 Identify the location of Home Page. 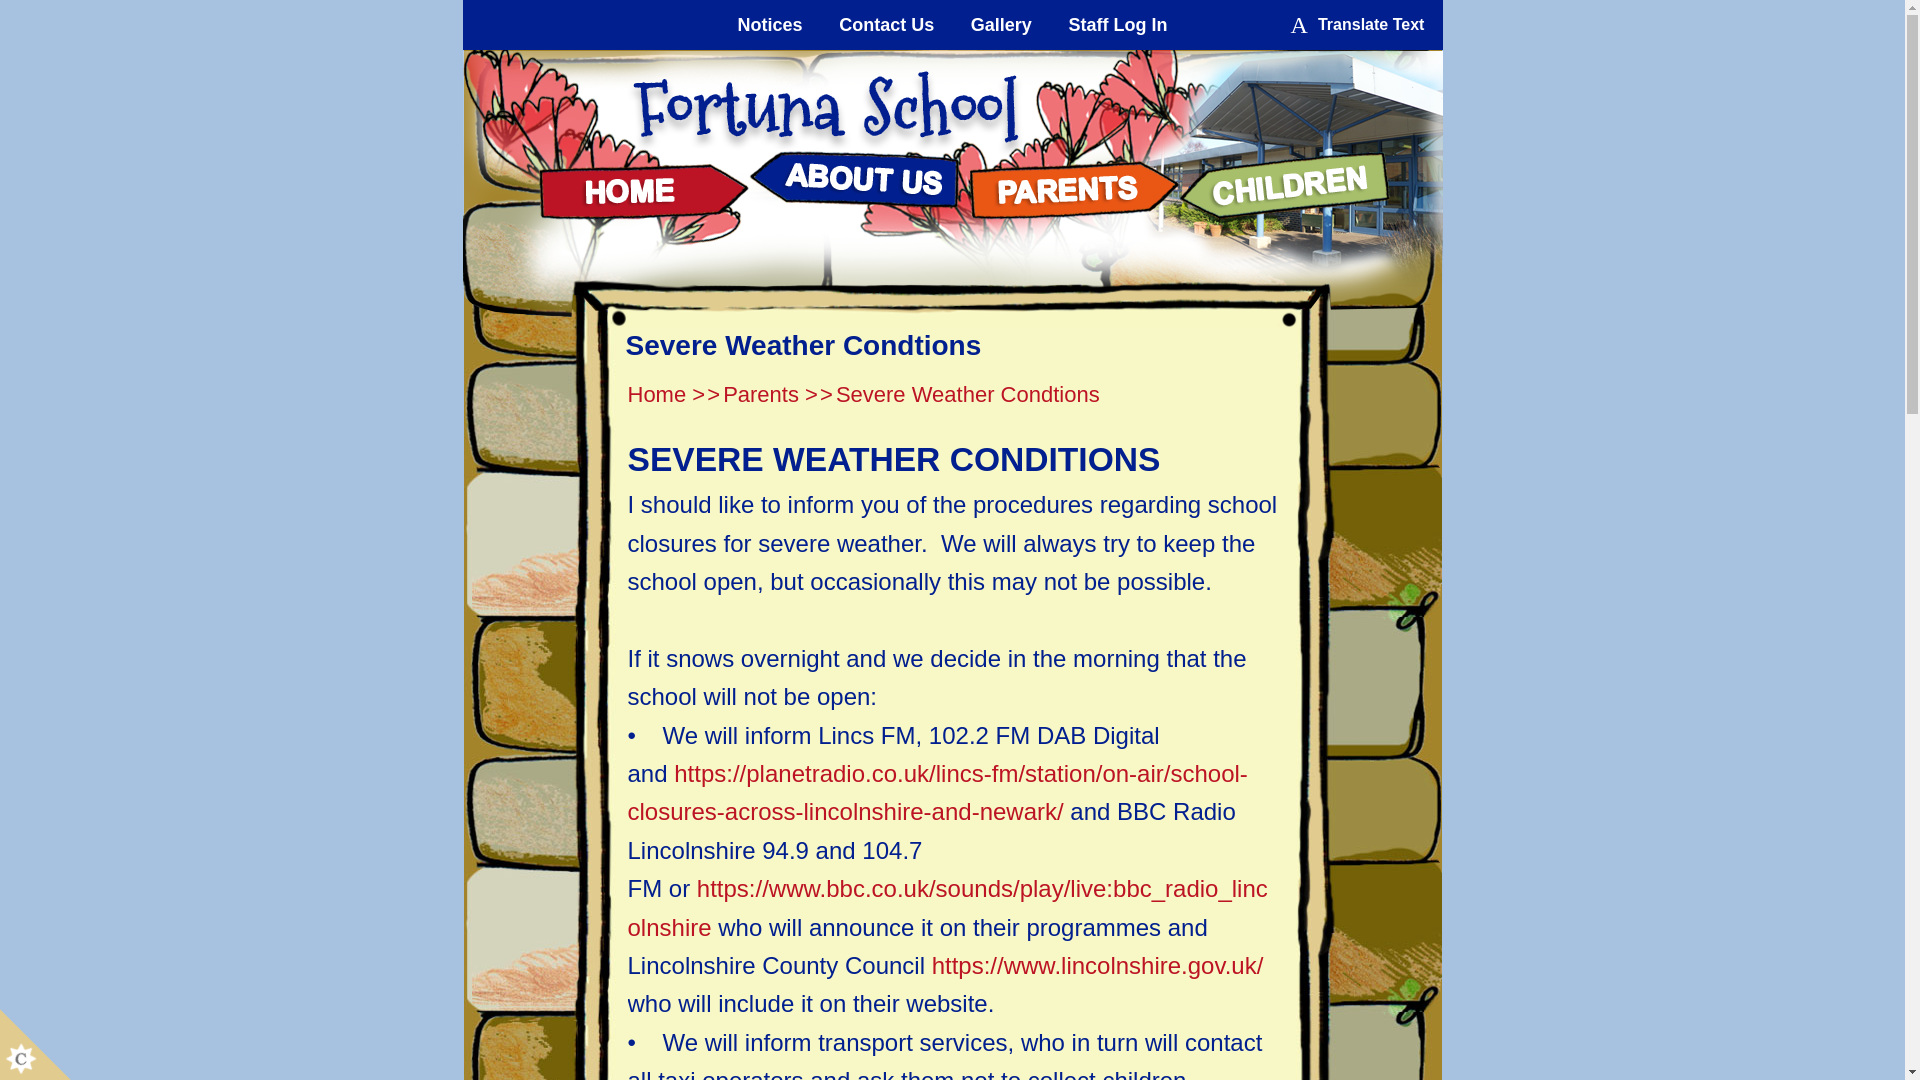
(824, 106).